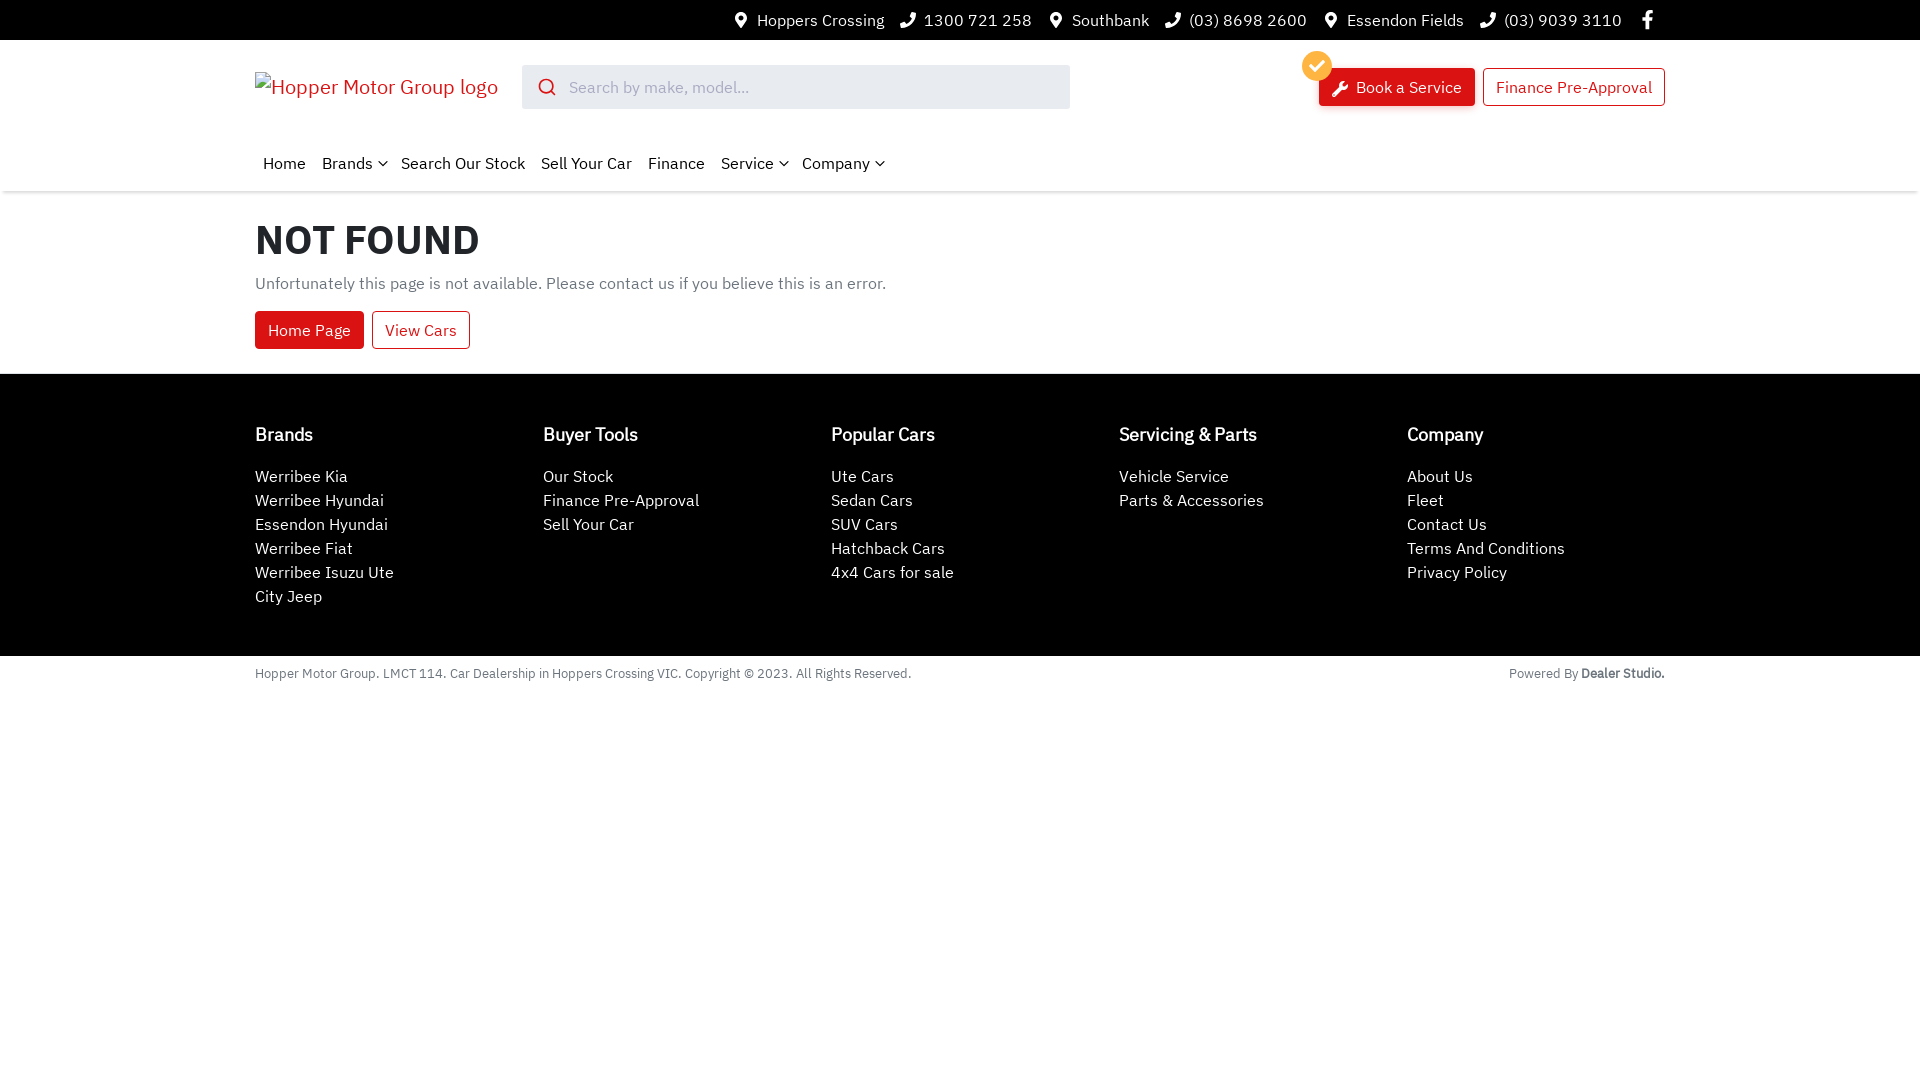 The height and width of the screenshot is (1080, 1920). Describe the element at coordinates (586, 163) in the screenshot. I see `Sell Your Car` at that location.